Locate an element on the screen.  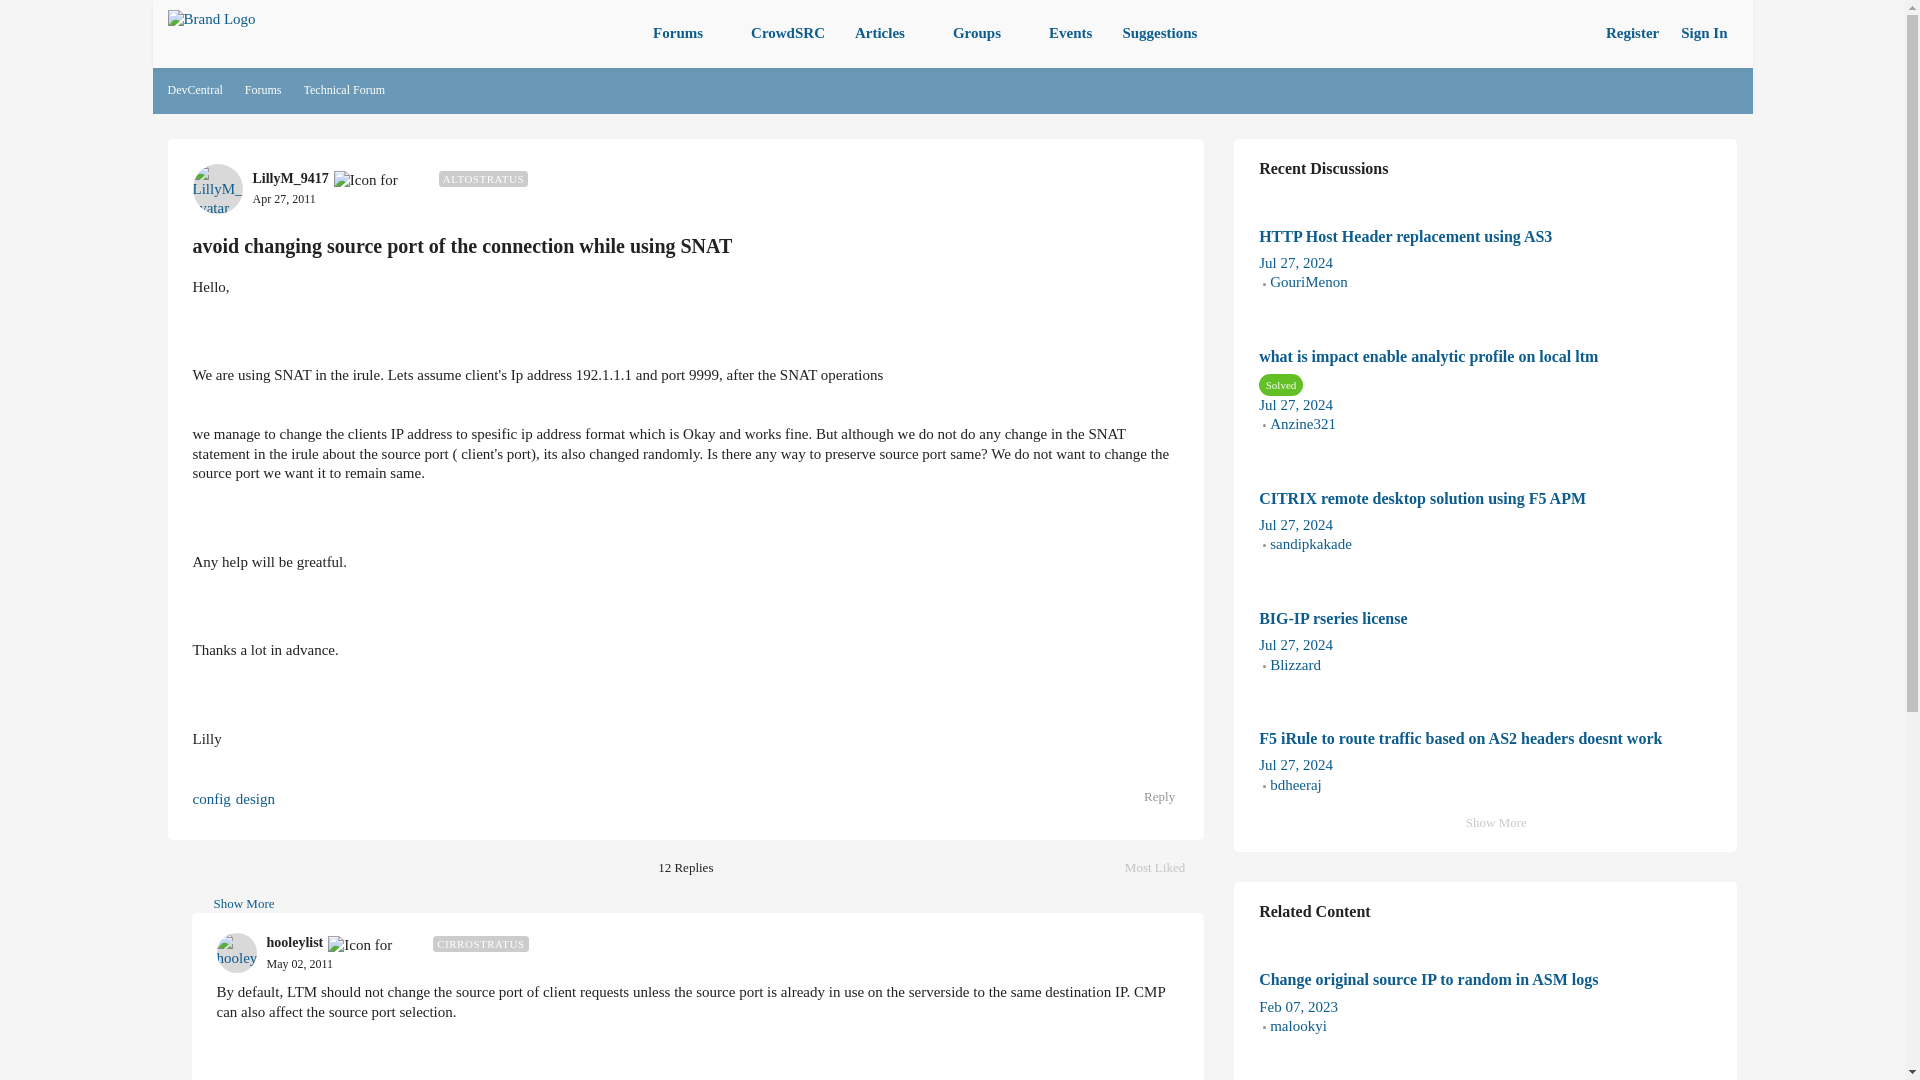
Forums is located at coordinates (687, 34).